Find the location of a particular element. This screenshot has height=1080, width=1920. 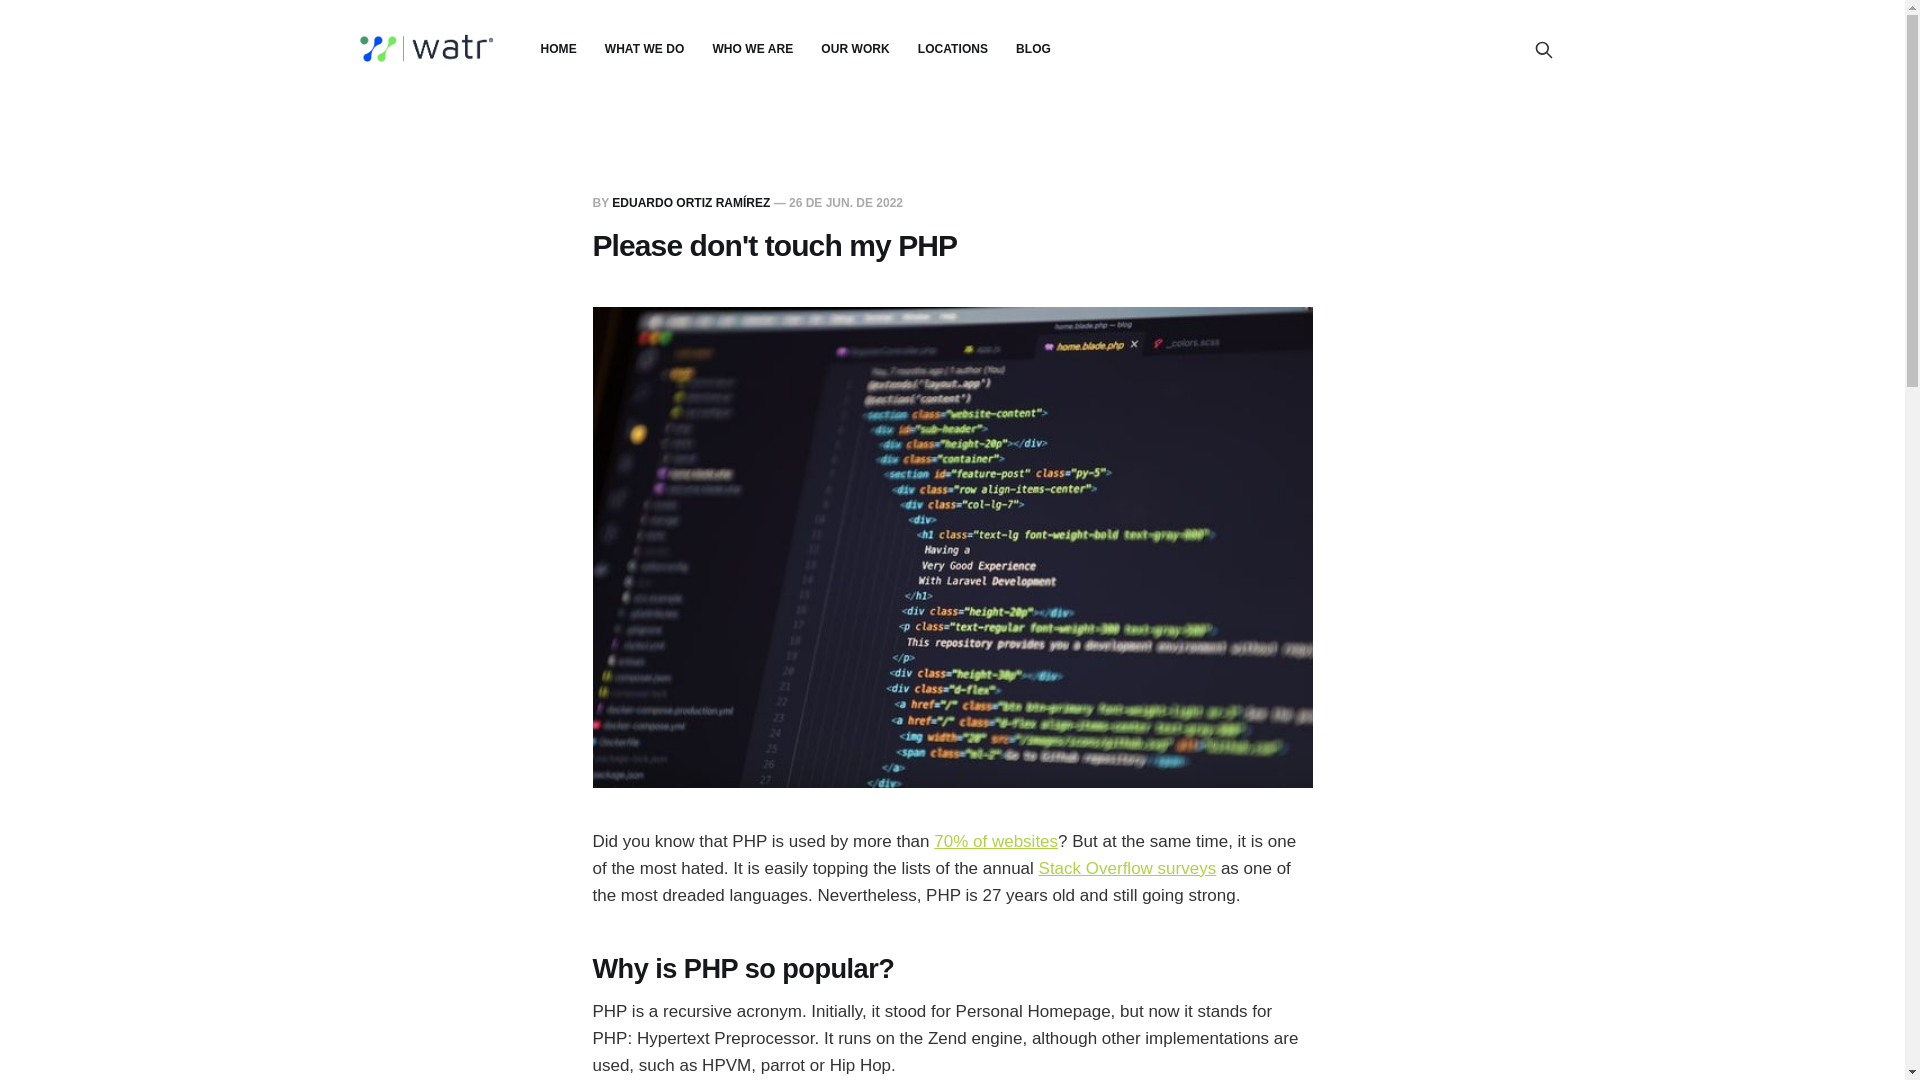

WHO WE ARE is located at coordinates (752, 49).